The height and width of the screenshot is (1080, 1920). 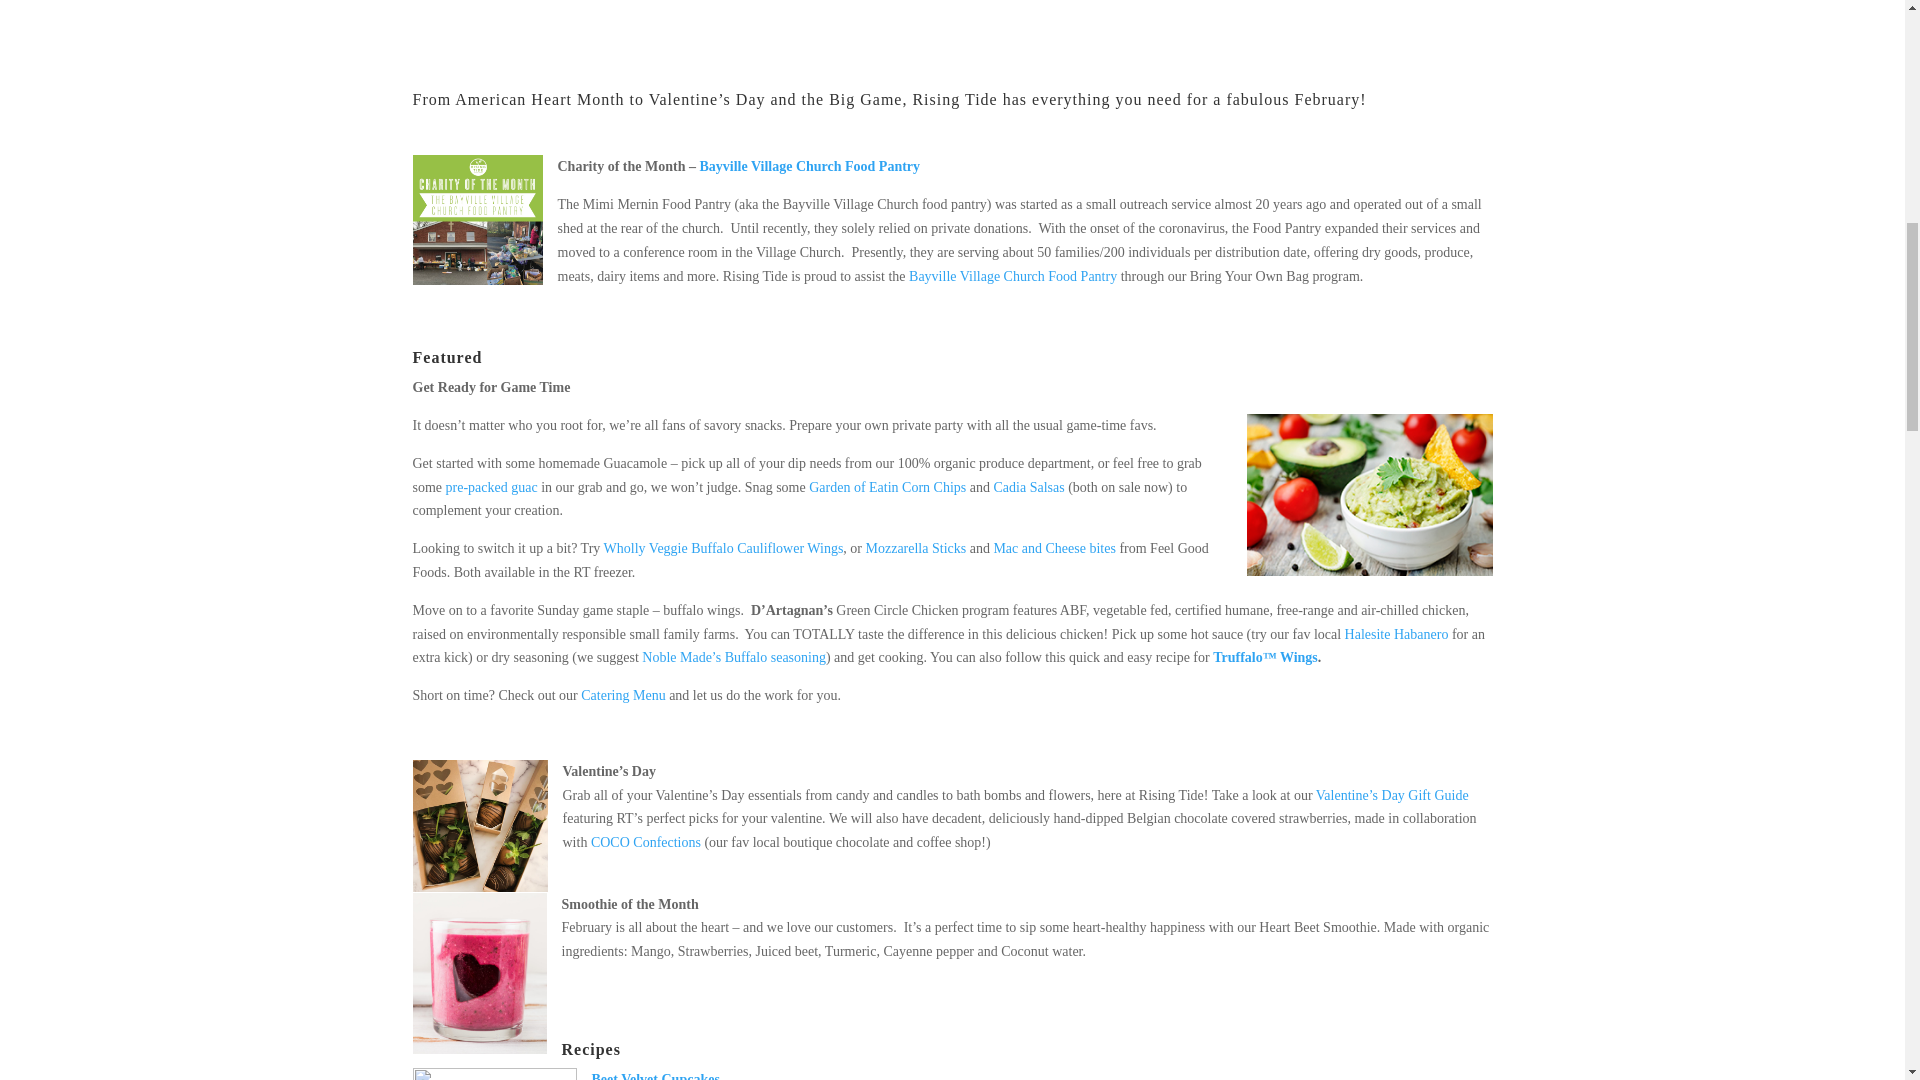 What do you see at coordinates (1397, 634) in the screenshot?
I see `Halesite Habanero` at bounding box center [1397, 634].